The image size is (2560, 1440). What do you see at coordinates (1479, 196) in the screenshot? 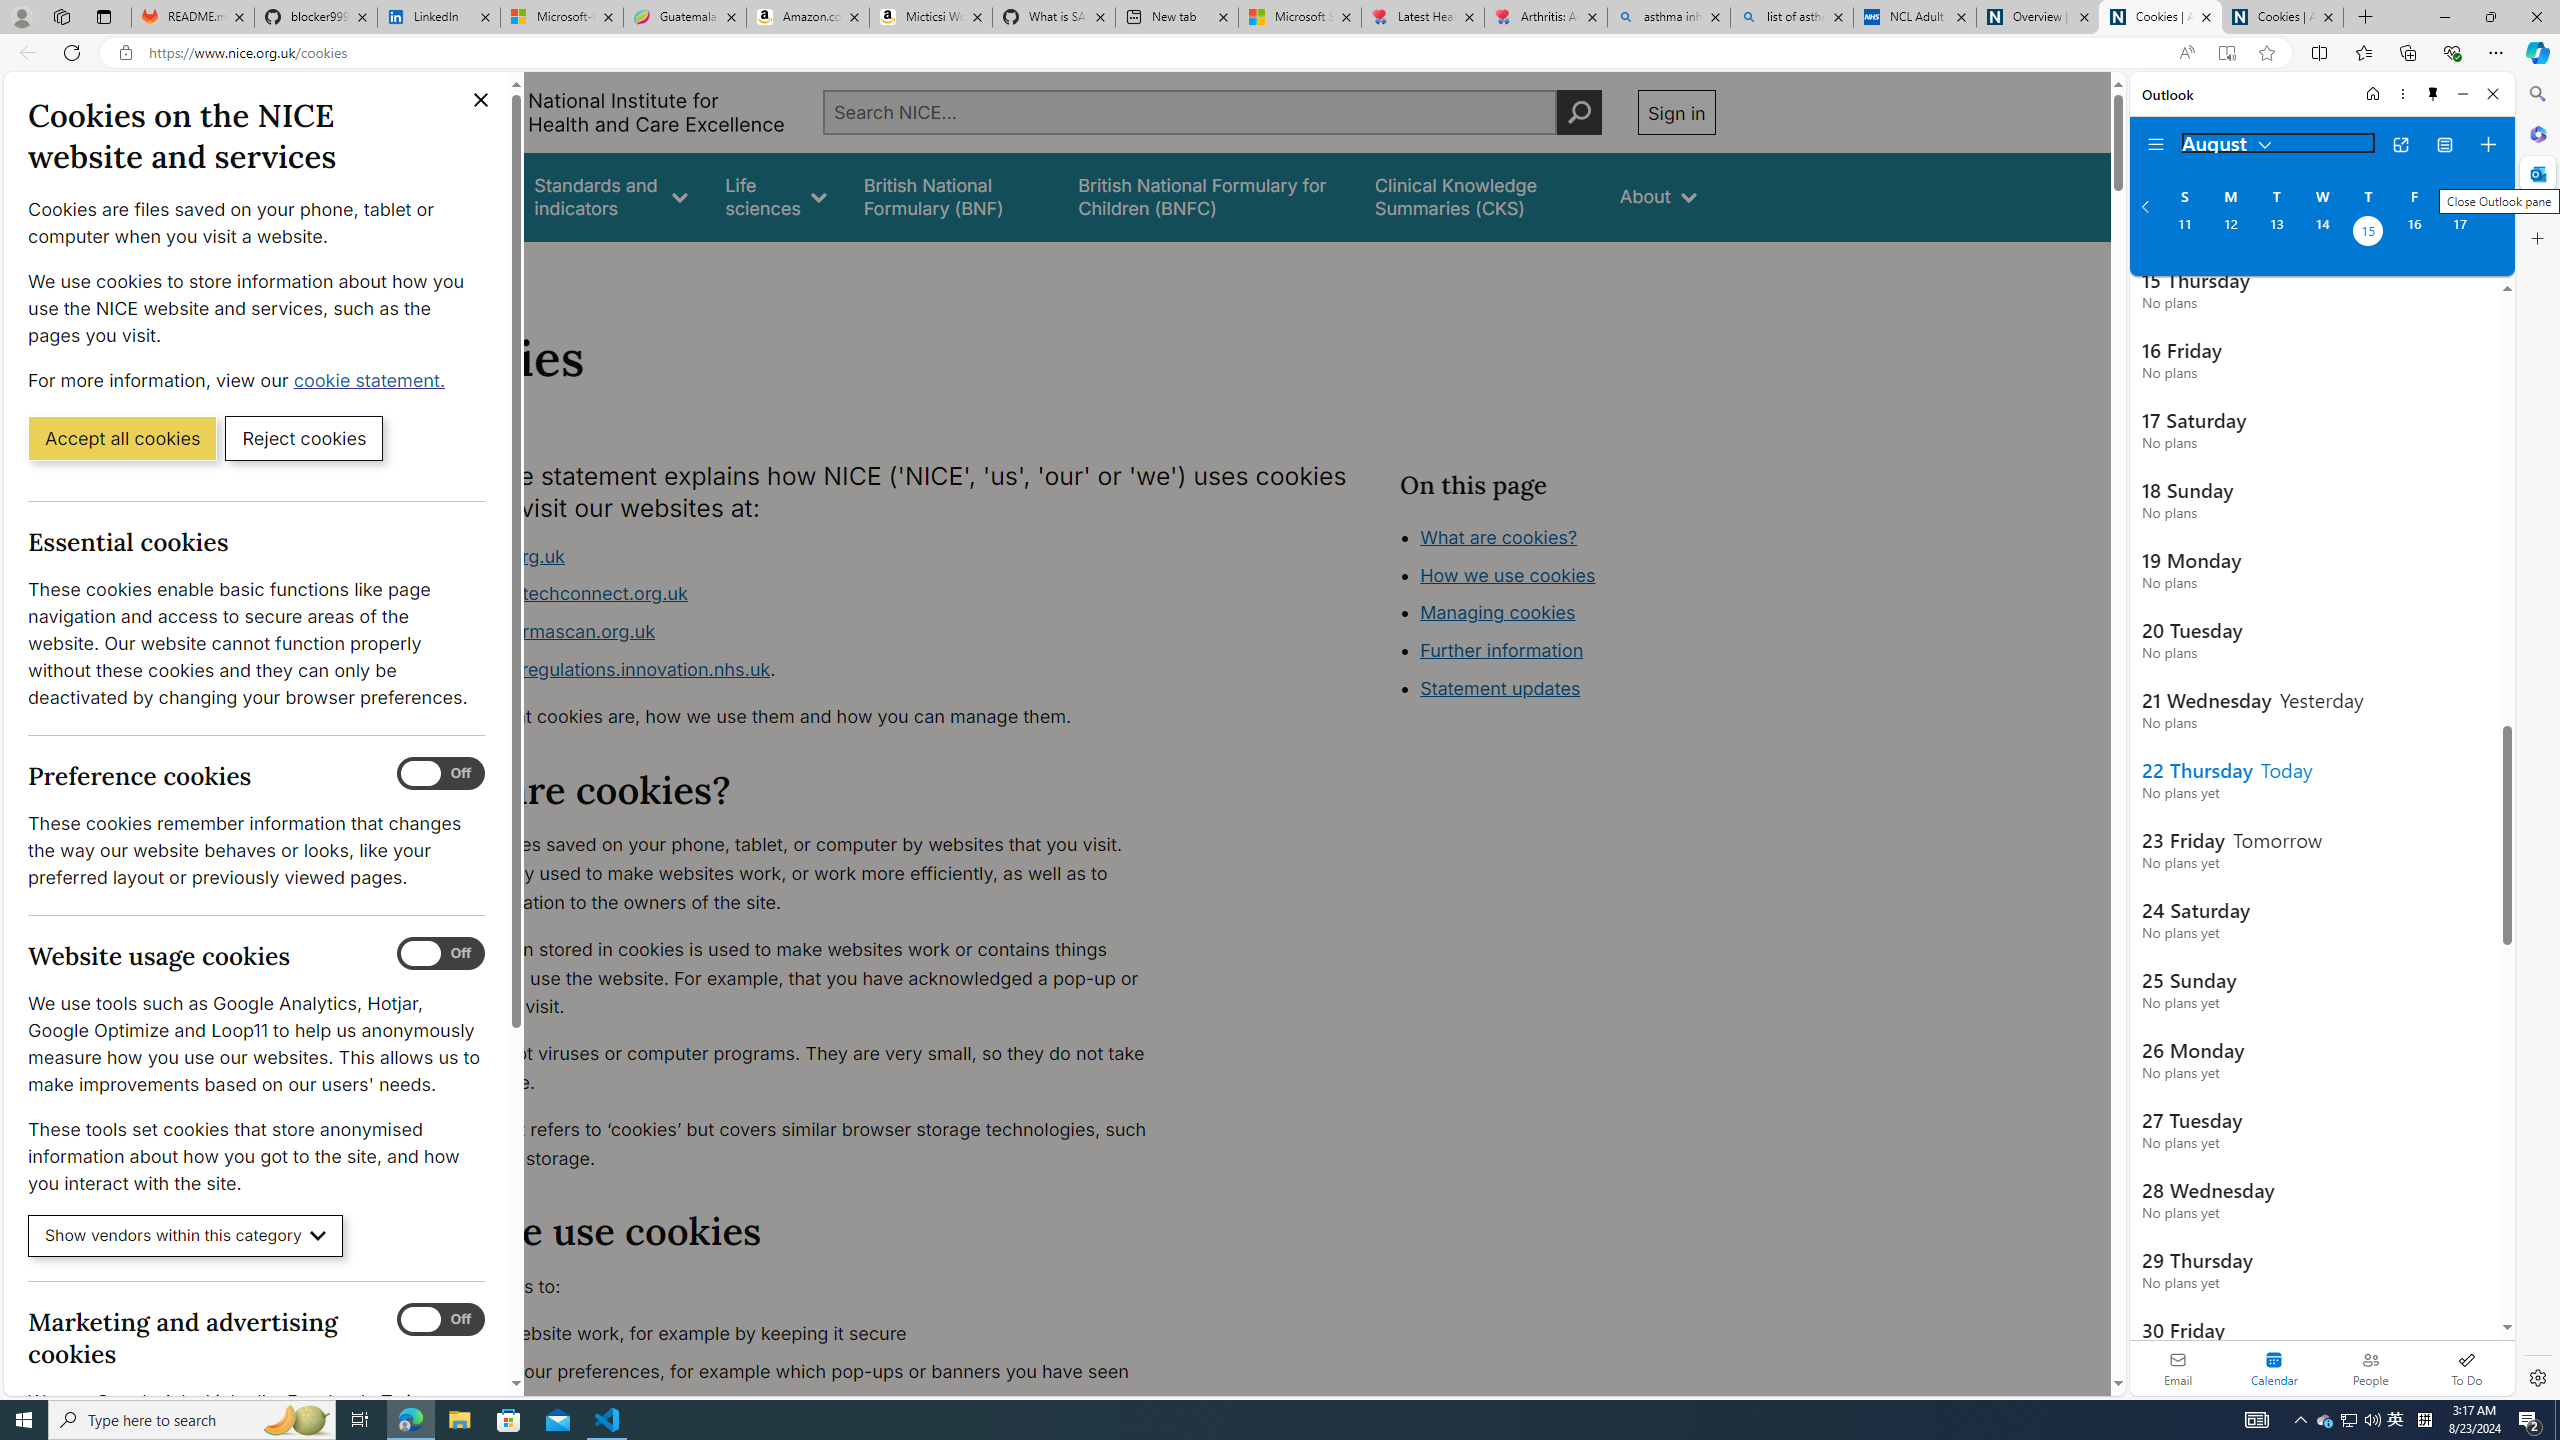
I see `false` at bounding box center [1479, 196].